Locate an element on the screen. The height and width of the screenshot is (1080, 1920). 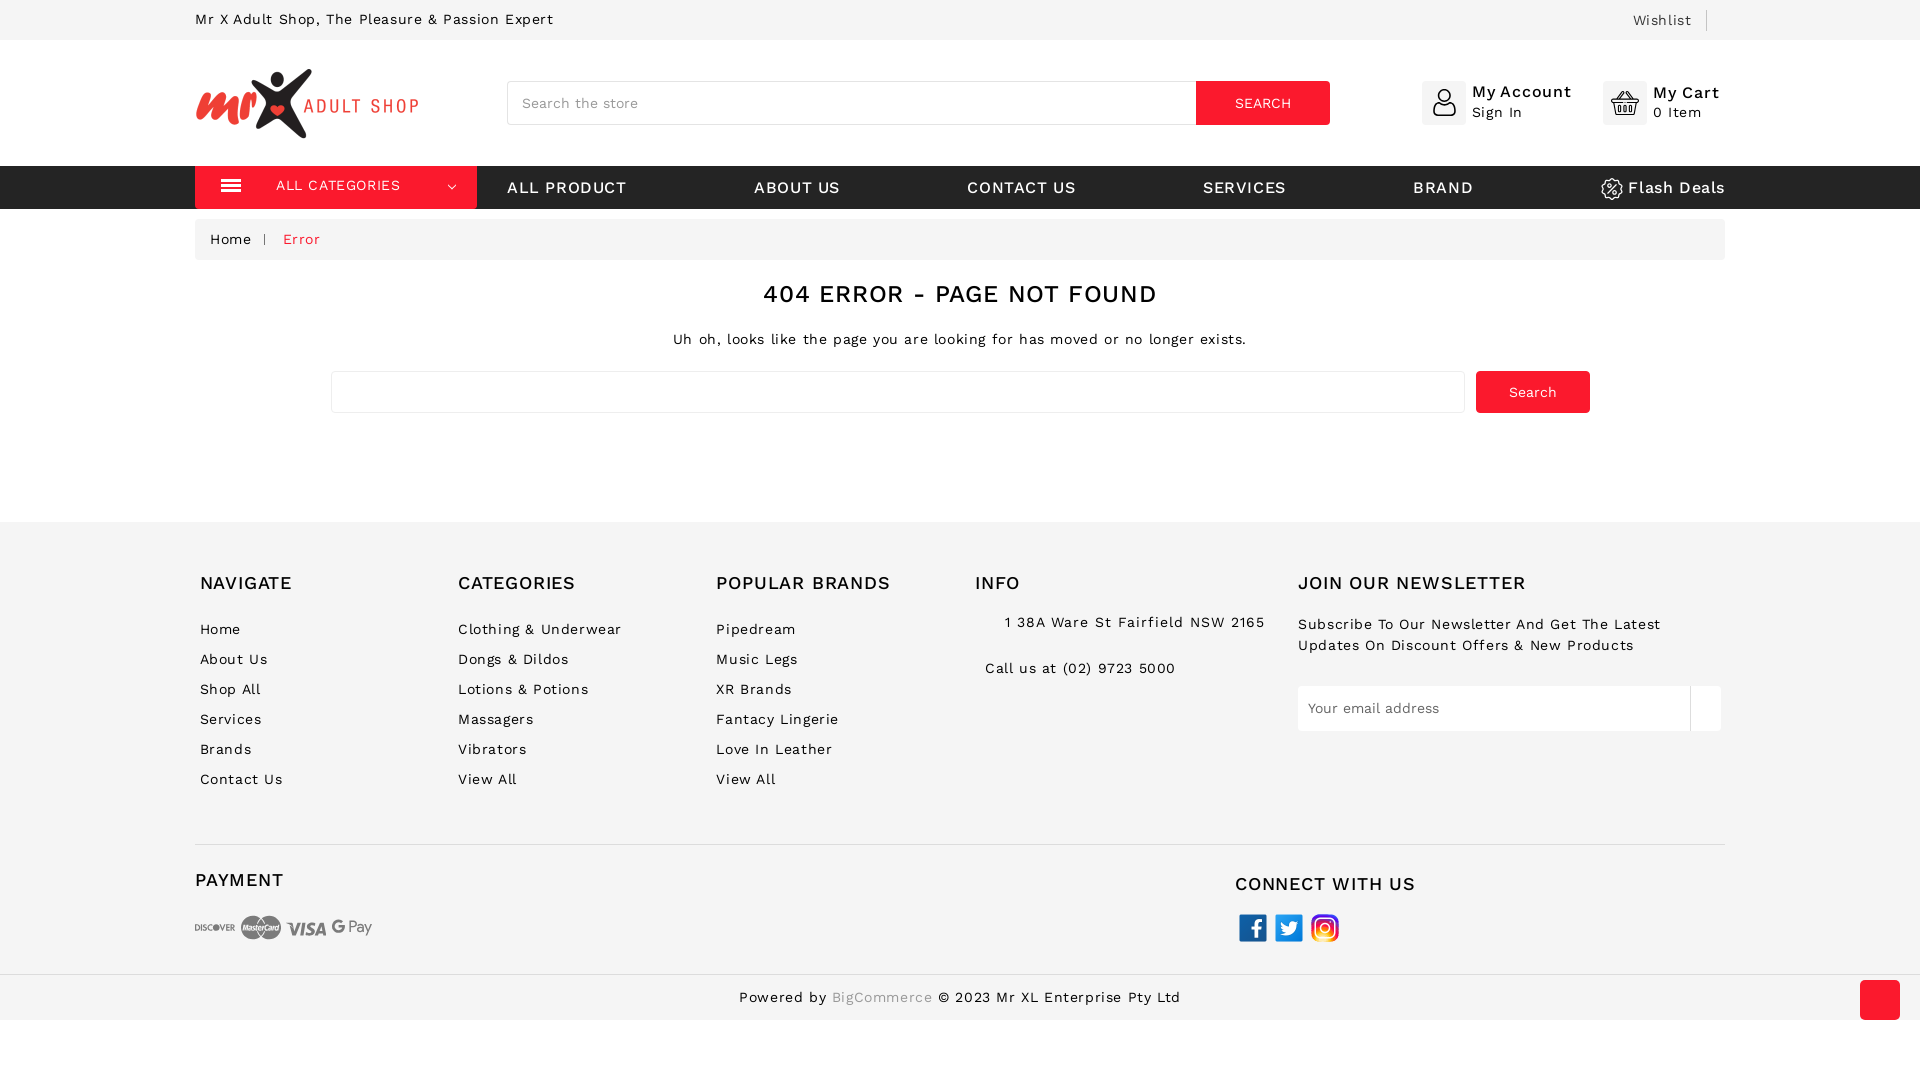
About Us is located at coordinates (234, 659).